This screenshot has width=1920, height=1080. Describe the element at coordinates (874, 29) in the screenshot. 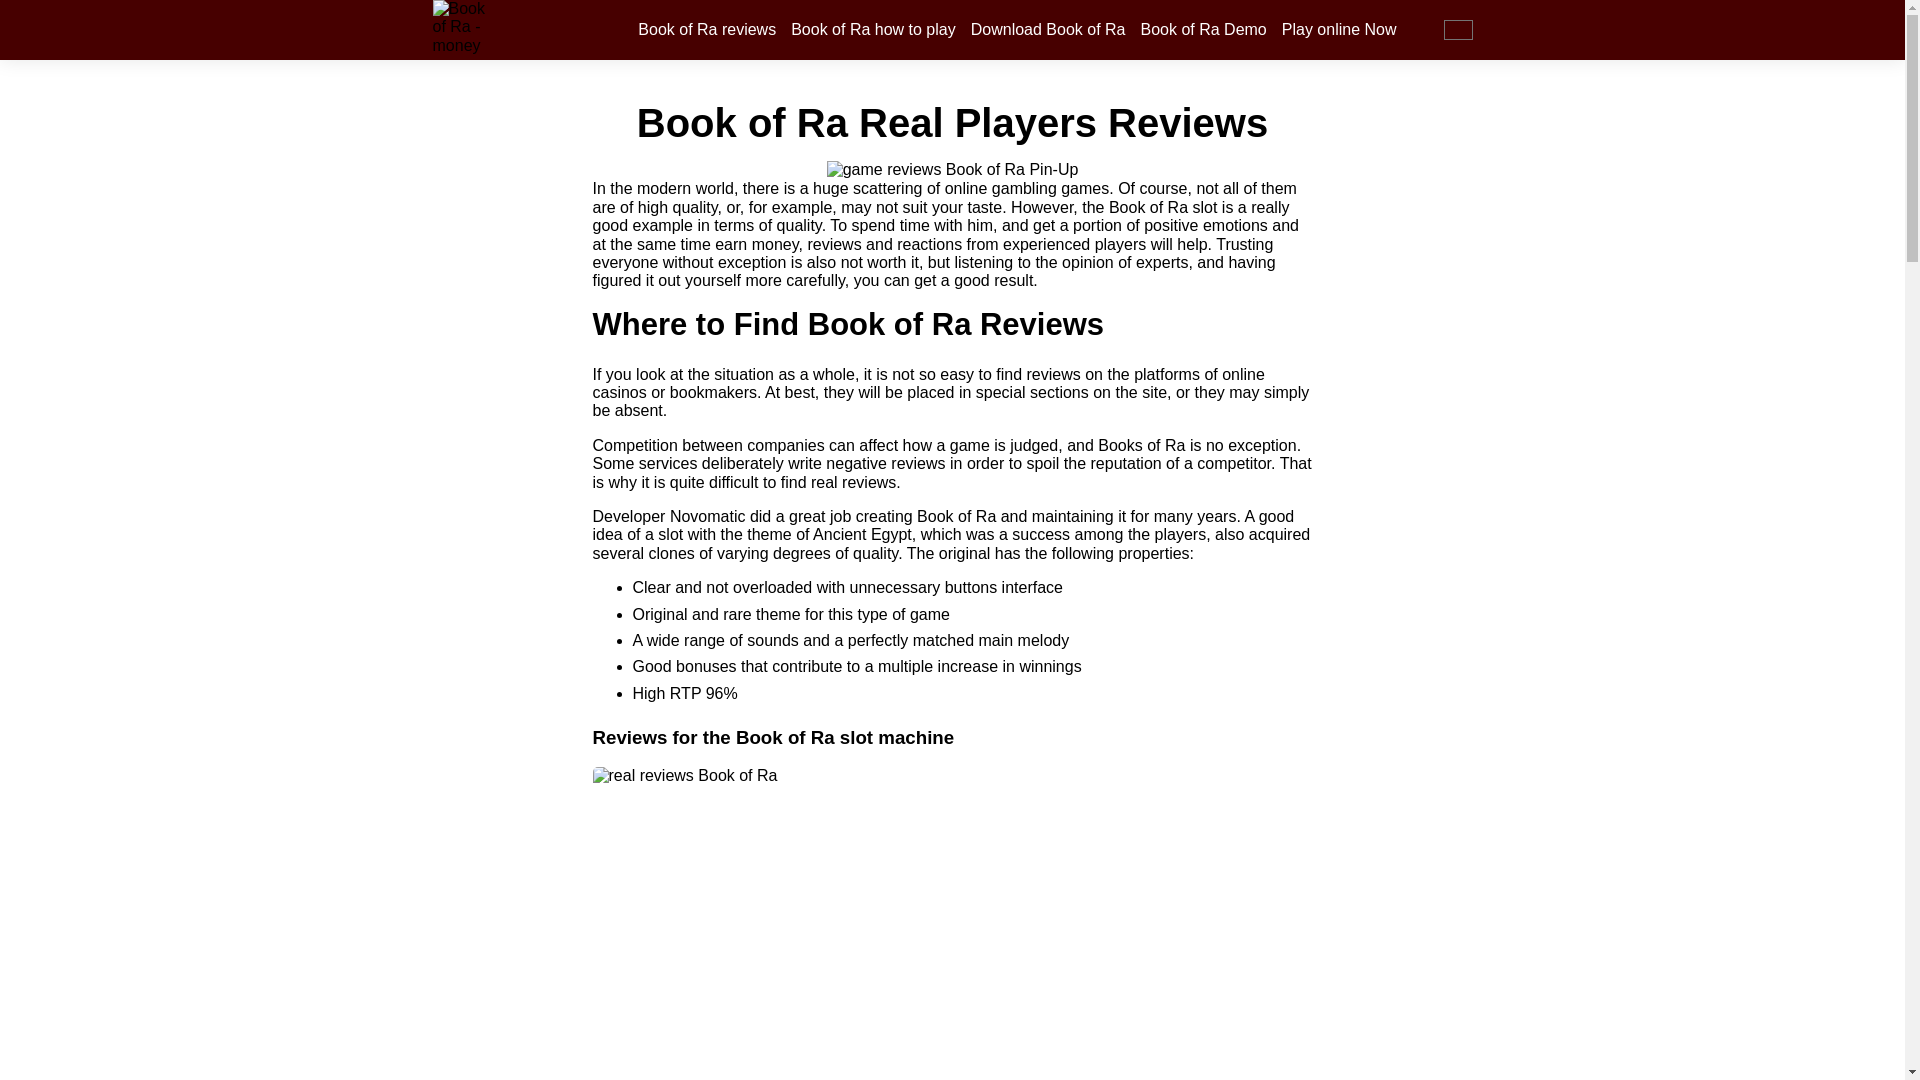

I see `Book of Ra how to play` at that location.